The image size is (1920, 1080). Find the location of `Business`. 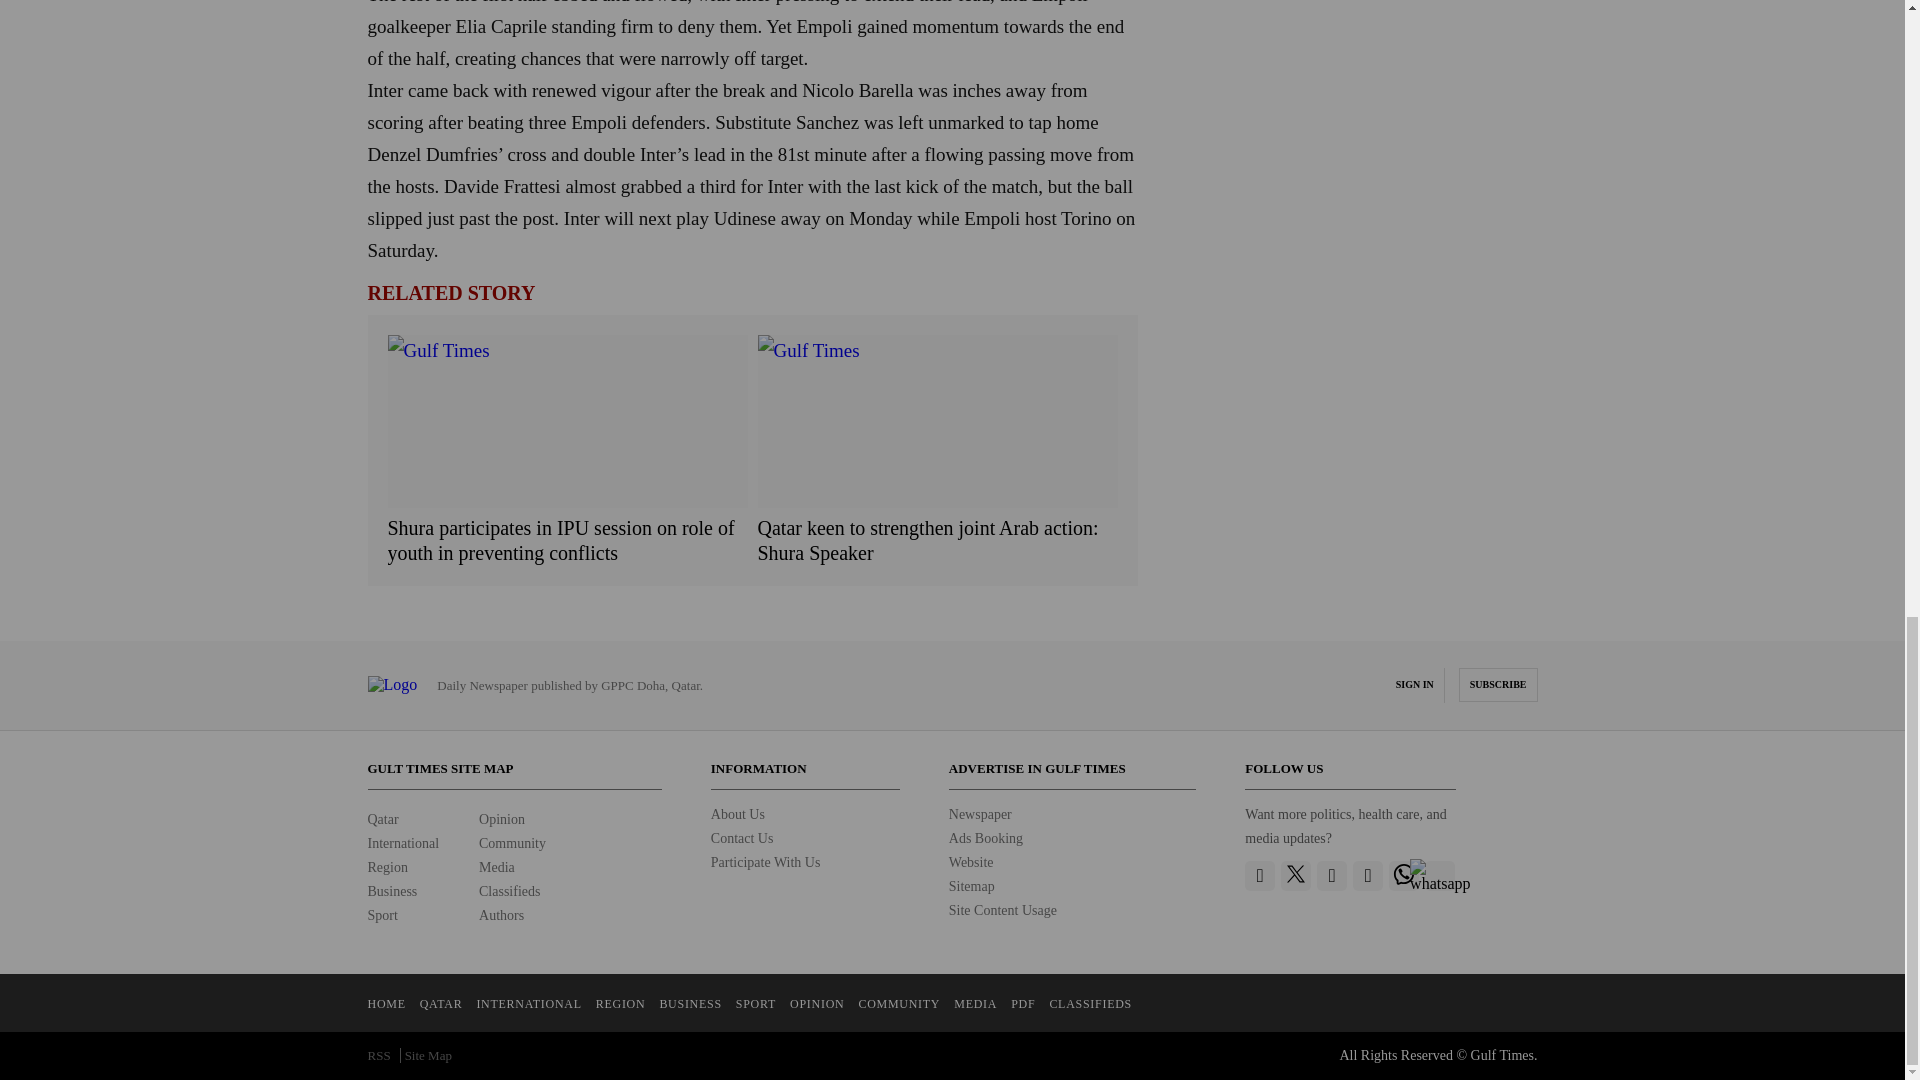

Business is located at coordinates (393, 891).